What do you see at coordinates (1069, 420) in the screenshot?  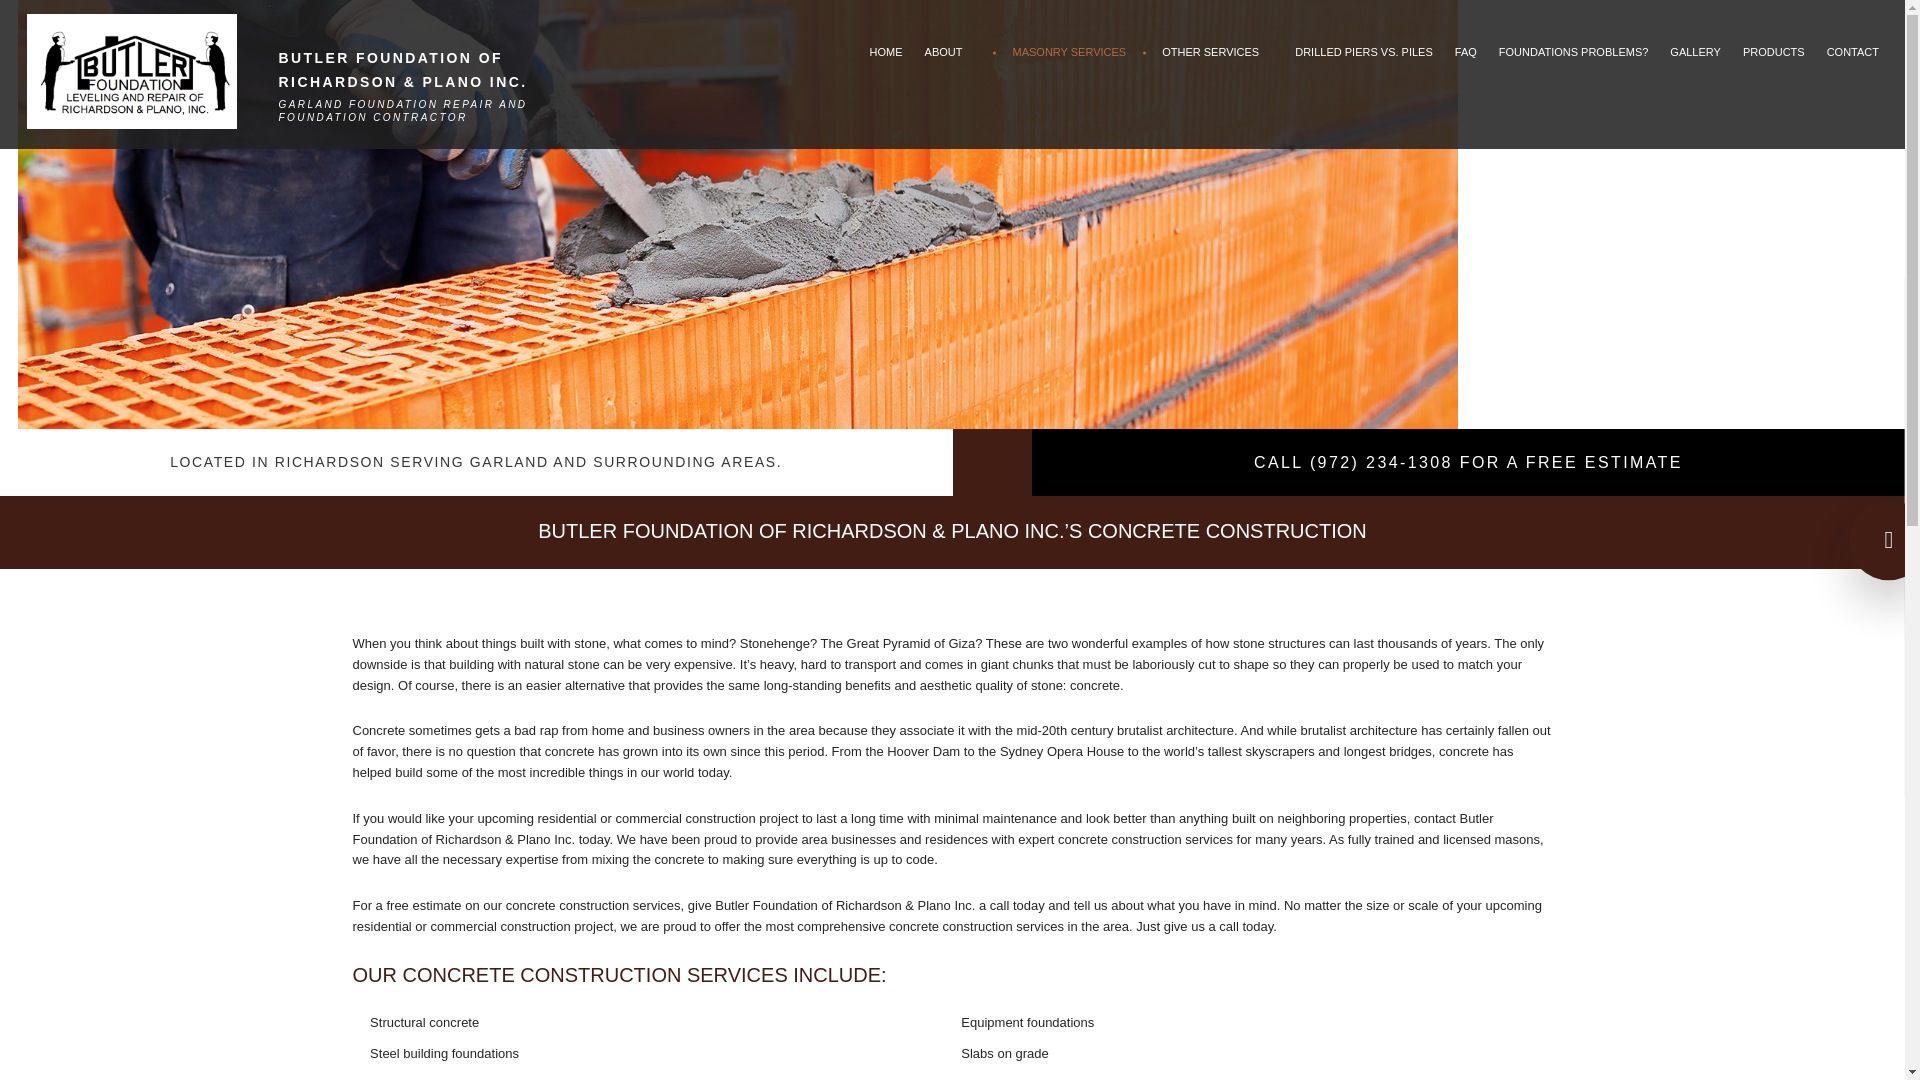 I see `MASONRY SERVICES` at bounding box center [1069, 420].